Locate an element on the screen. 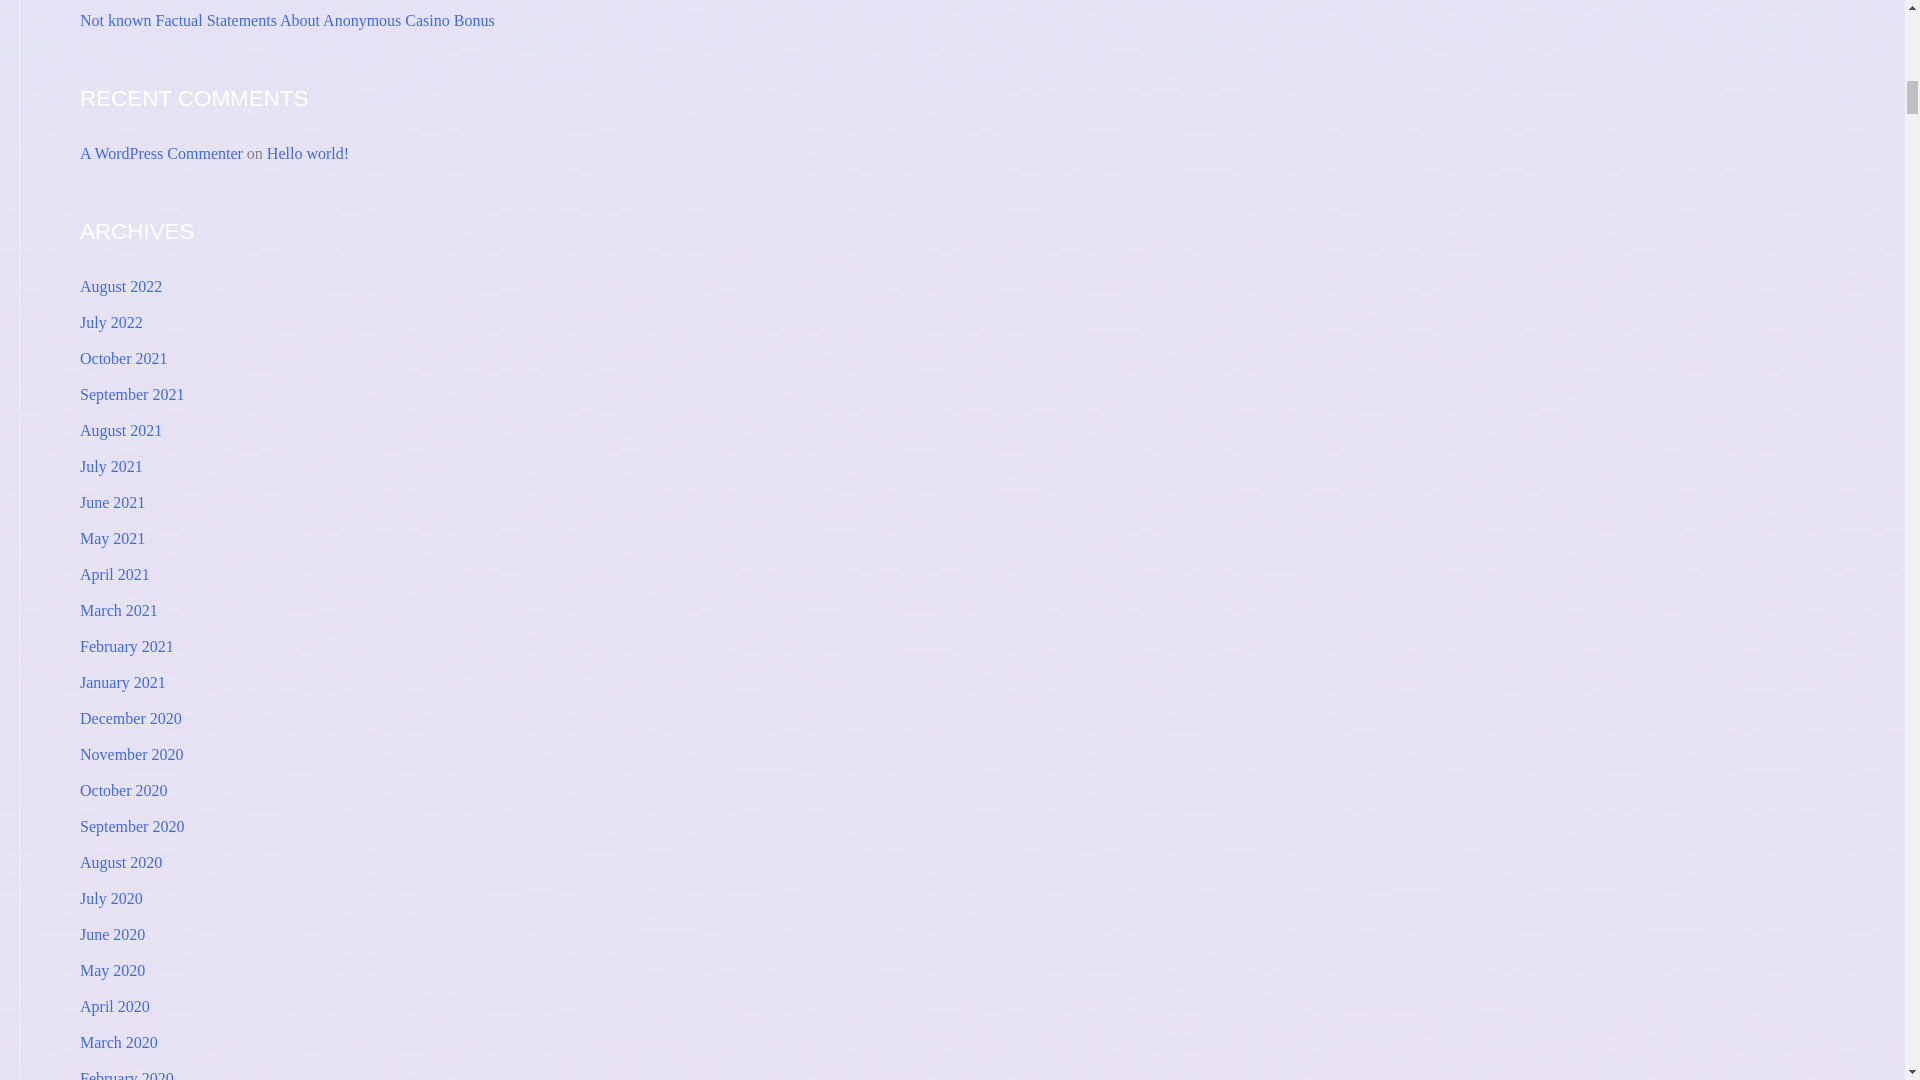 The width and height of the screenshot is (1920, 1080). August 2022 is located at coordinates (120, 286).